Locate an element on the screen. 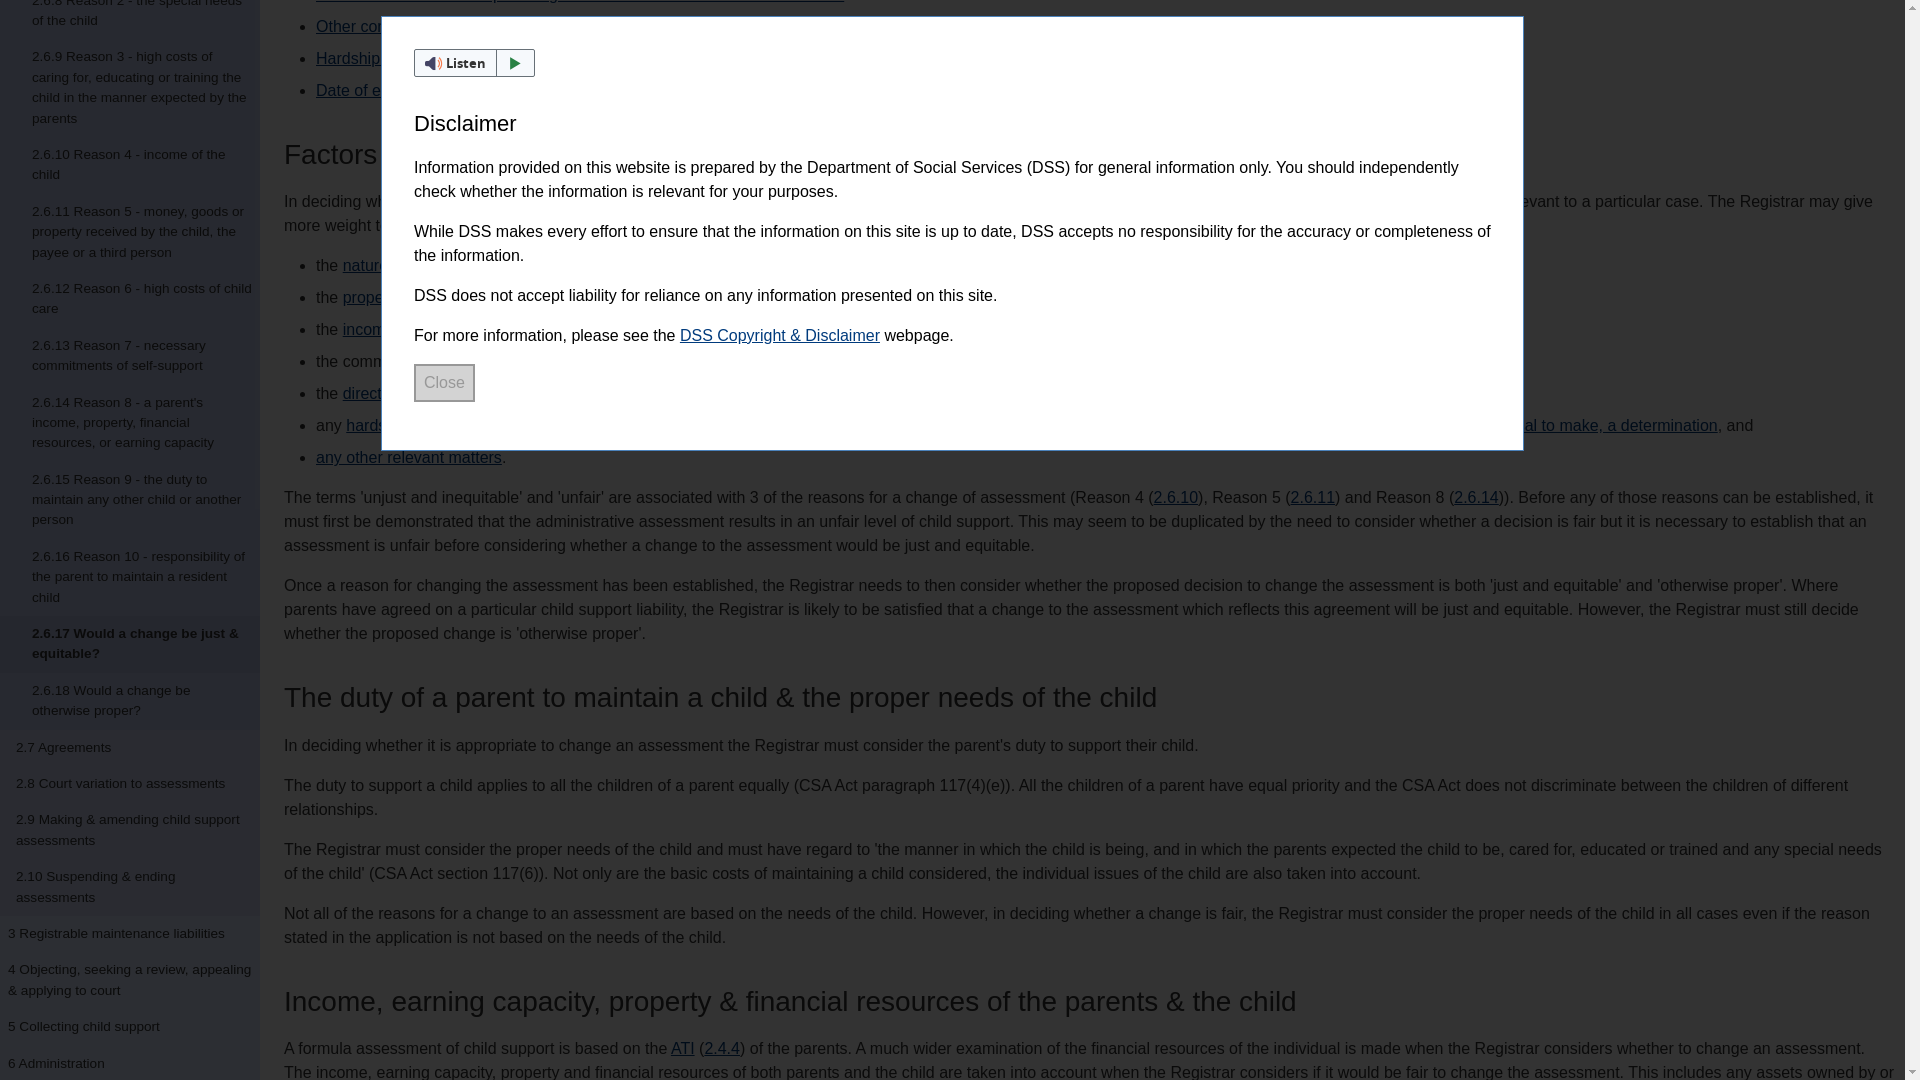  2.6.8 Reason 2 - the special needs of the child is located at coordinates (130, 20).